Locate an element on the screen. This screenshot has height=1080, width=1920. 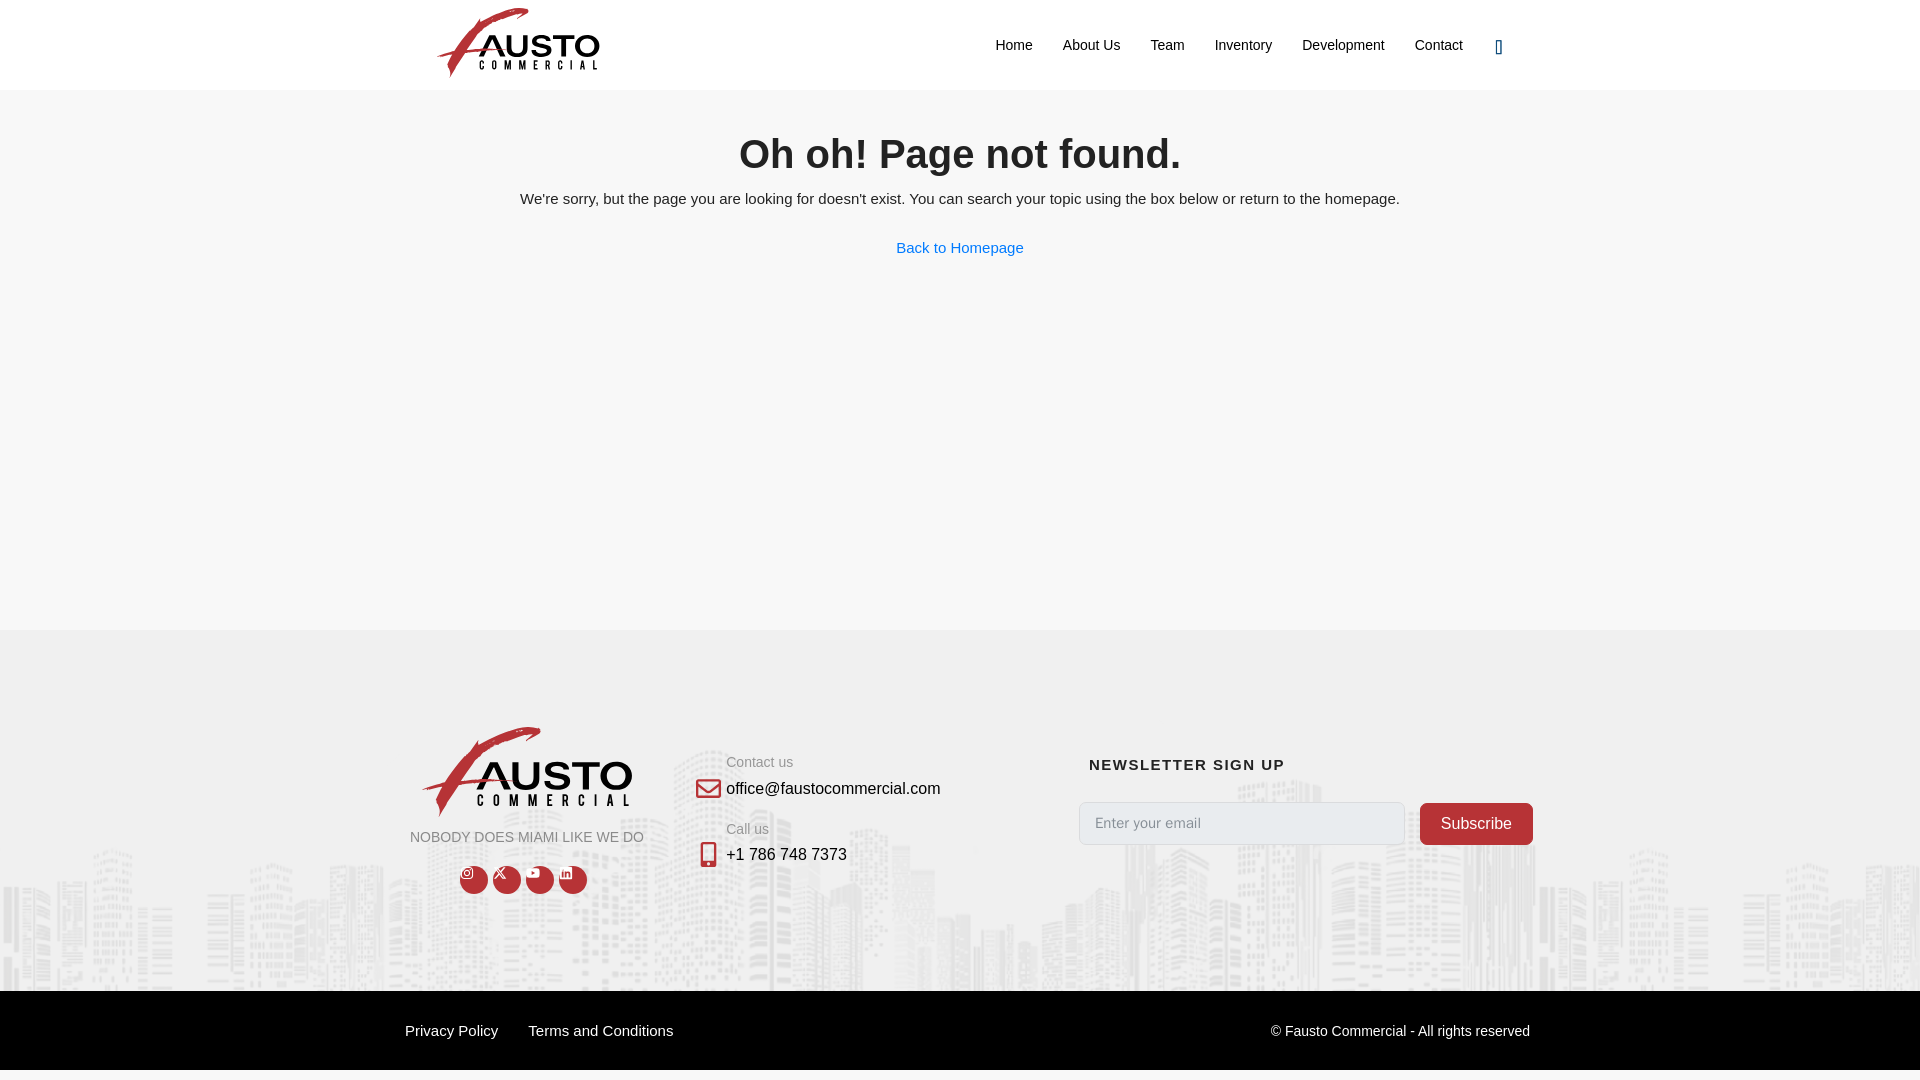
Development is located at coordinates (1342, 44).